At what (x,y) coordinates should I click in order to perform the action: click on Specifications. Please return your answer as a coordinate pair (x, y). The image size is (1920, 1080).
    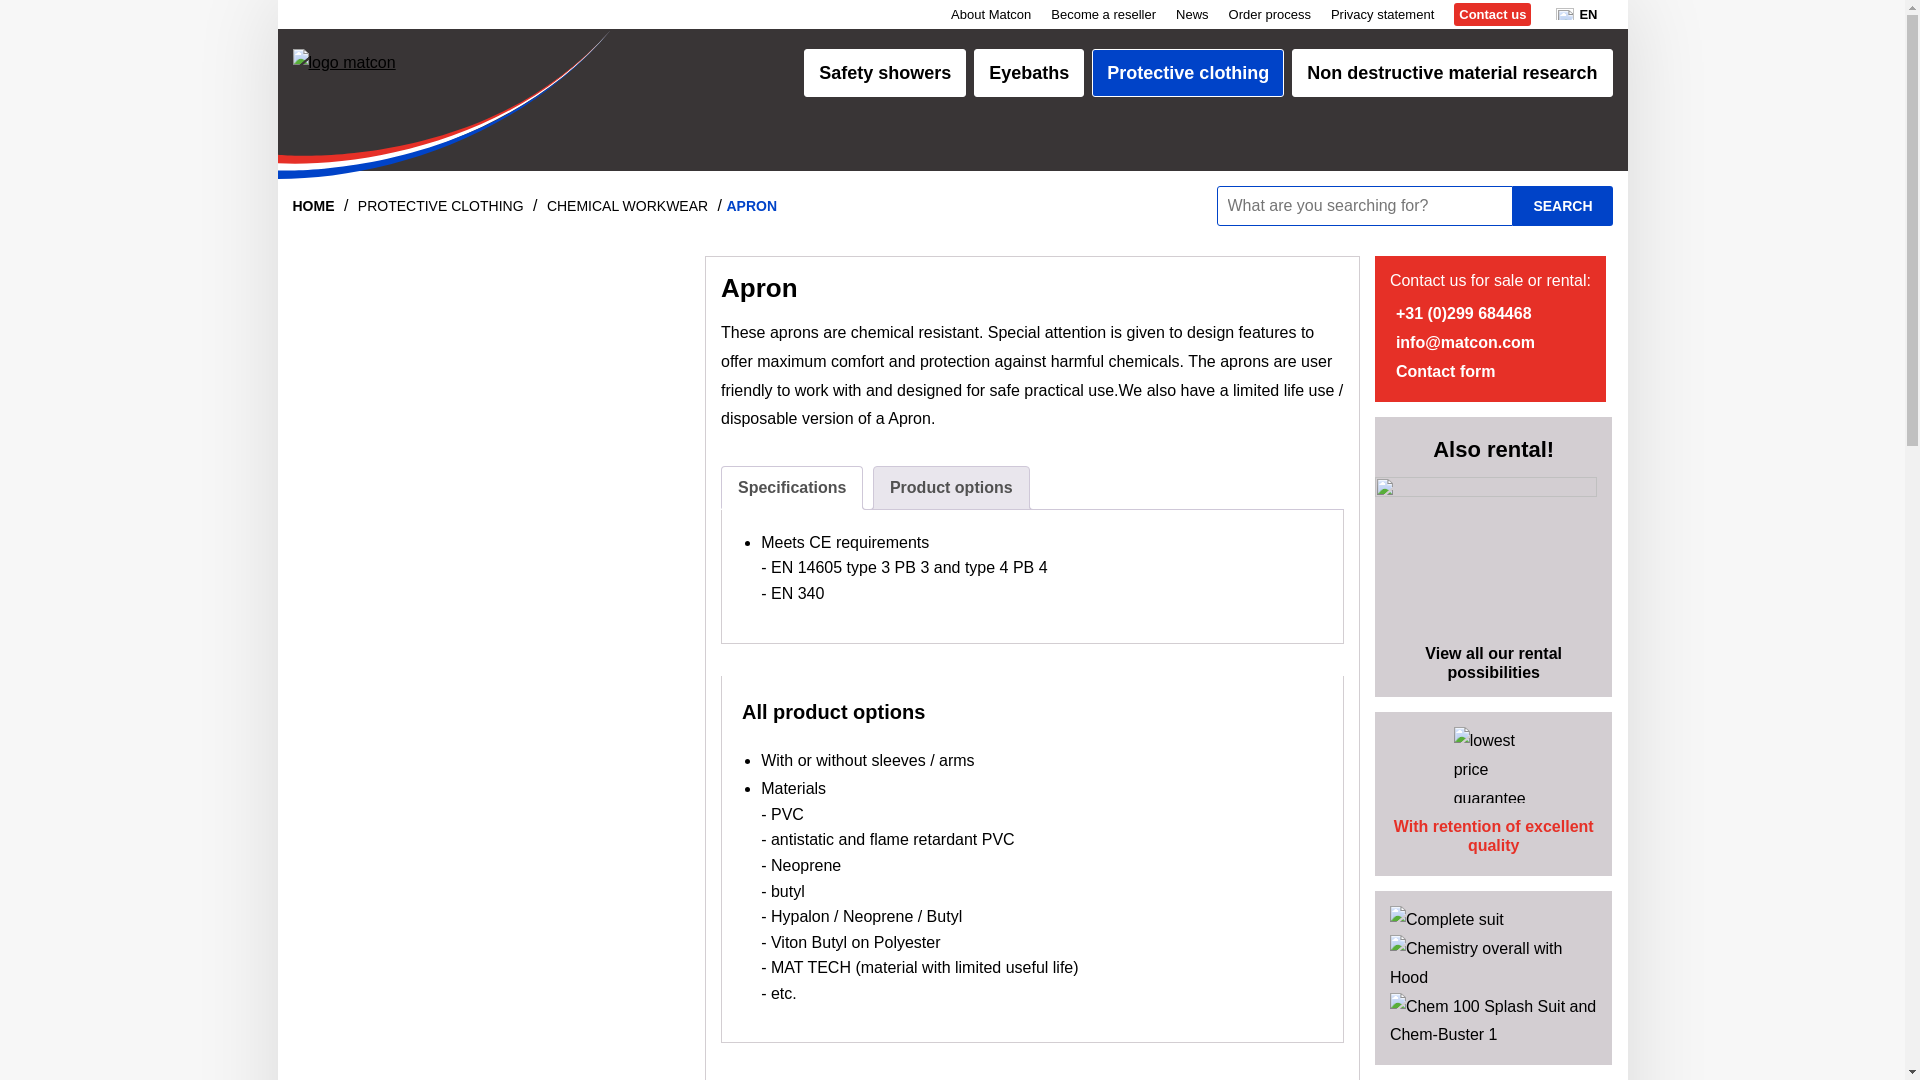
    Looking at the image, I should click on (792, 487).